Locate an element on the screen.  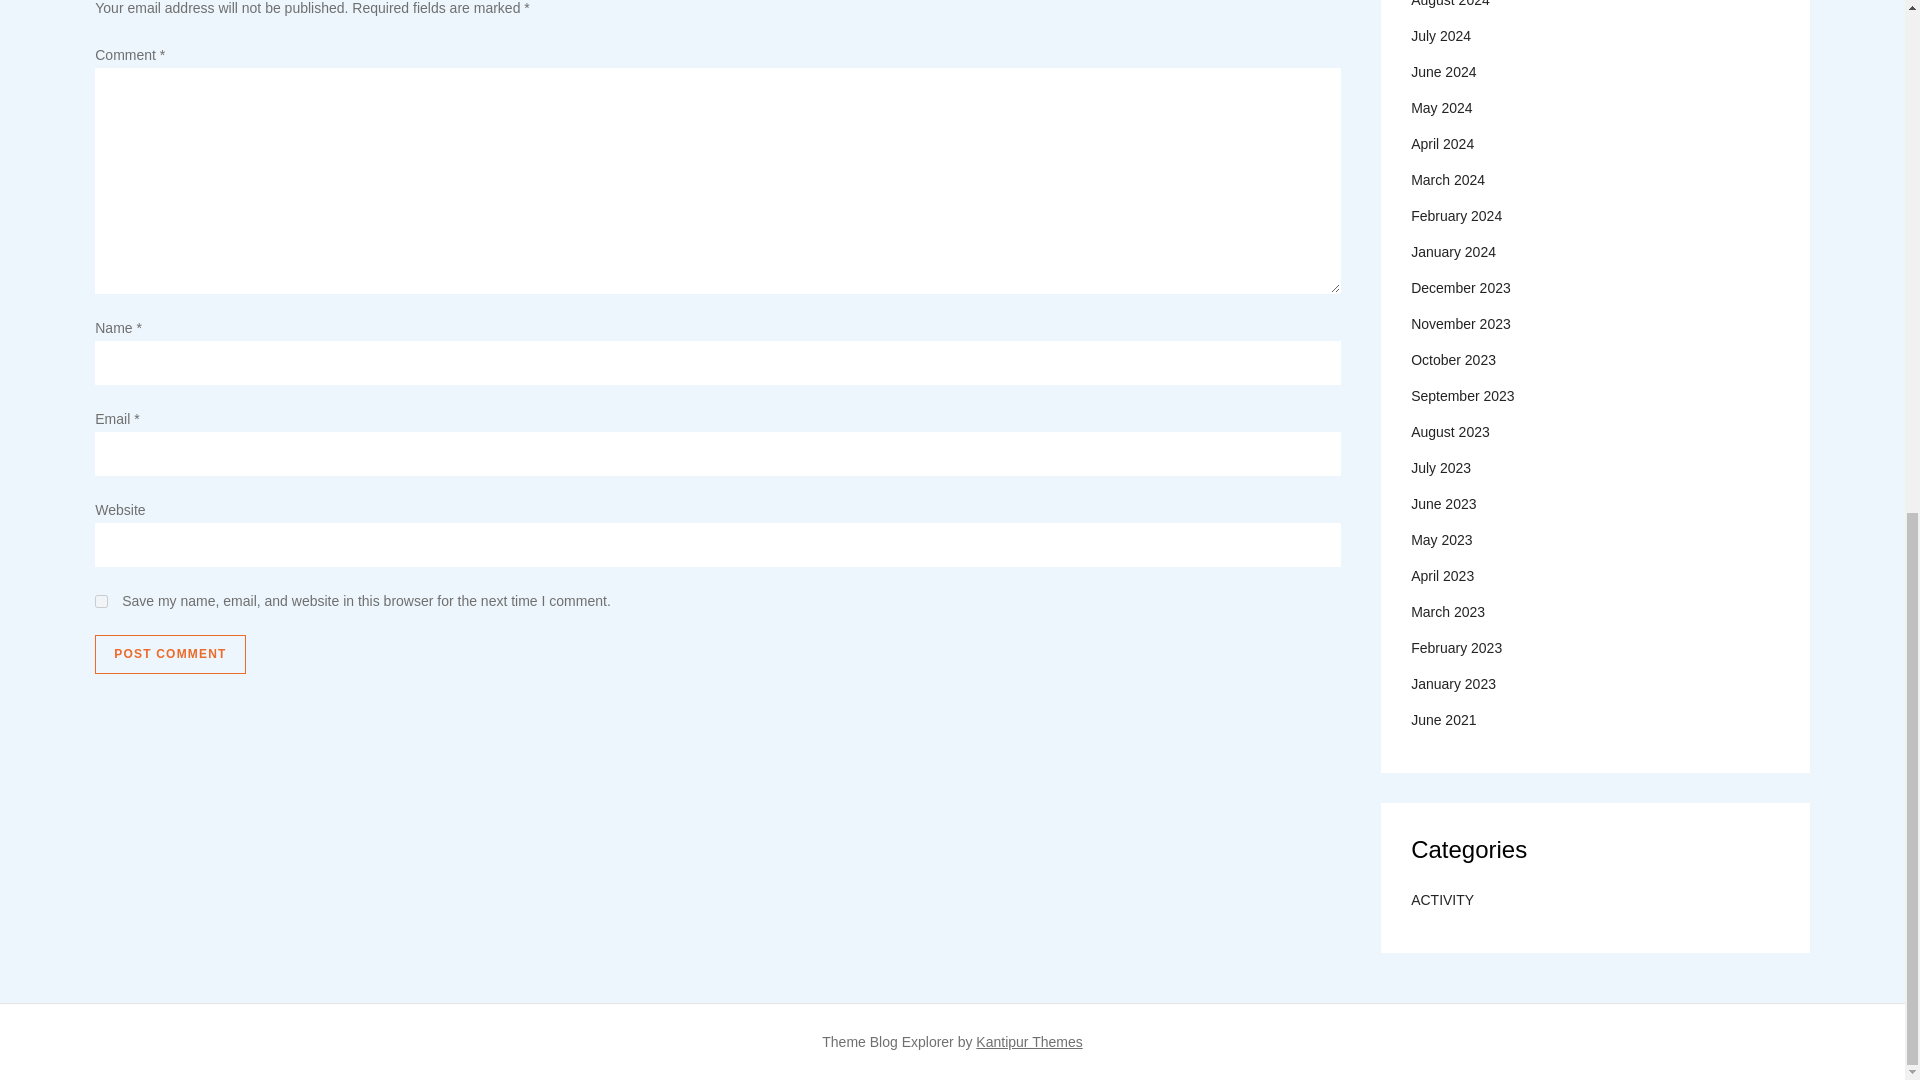
August 2023 is located at coordinates (1450, 432).